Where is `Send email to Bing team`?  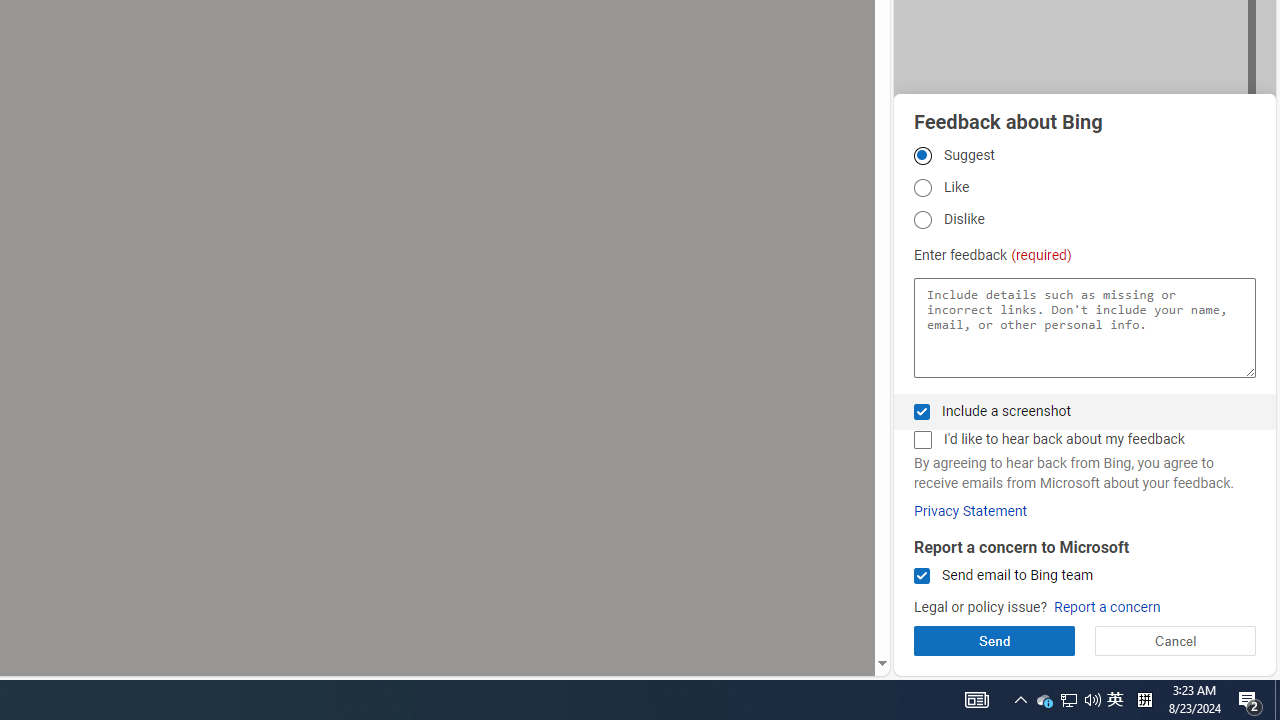
Send email to Bing team is located at coordinates (922, 576).